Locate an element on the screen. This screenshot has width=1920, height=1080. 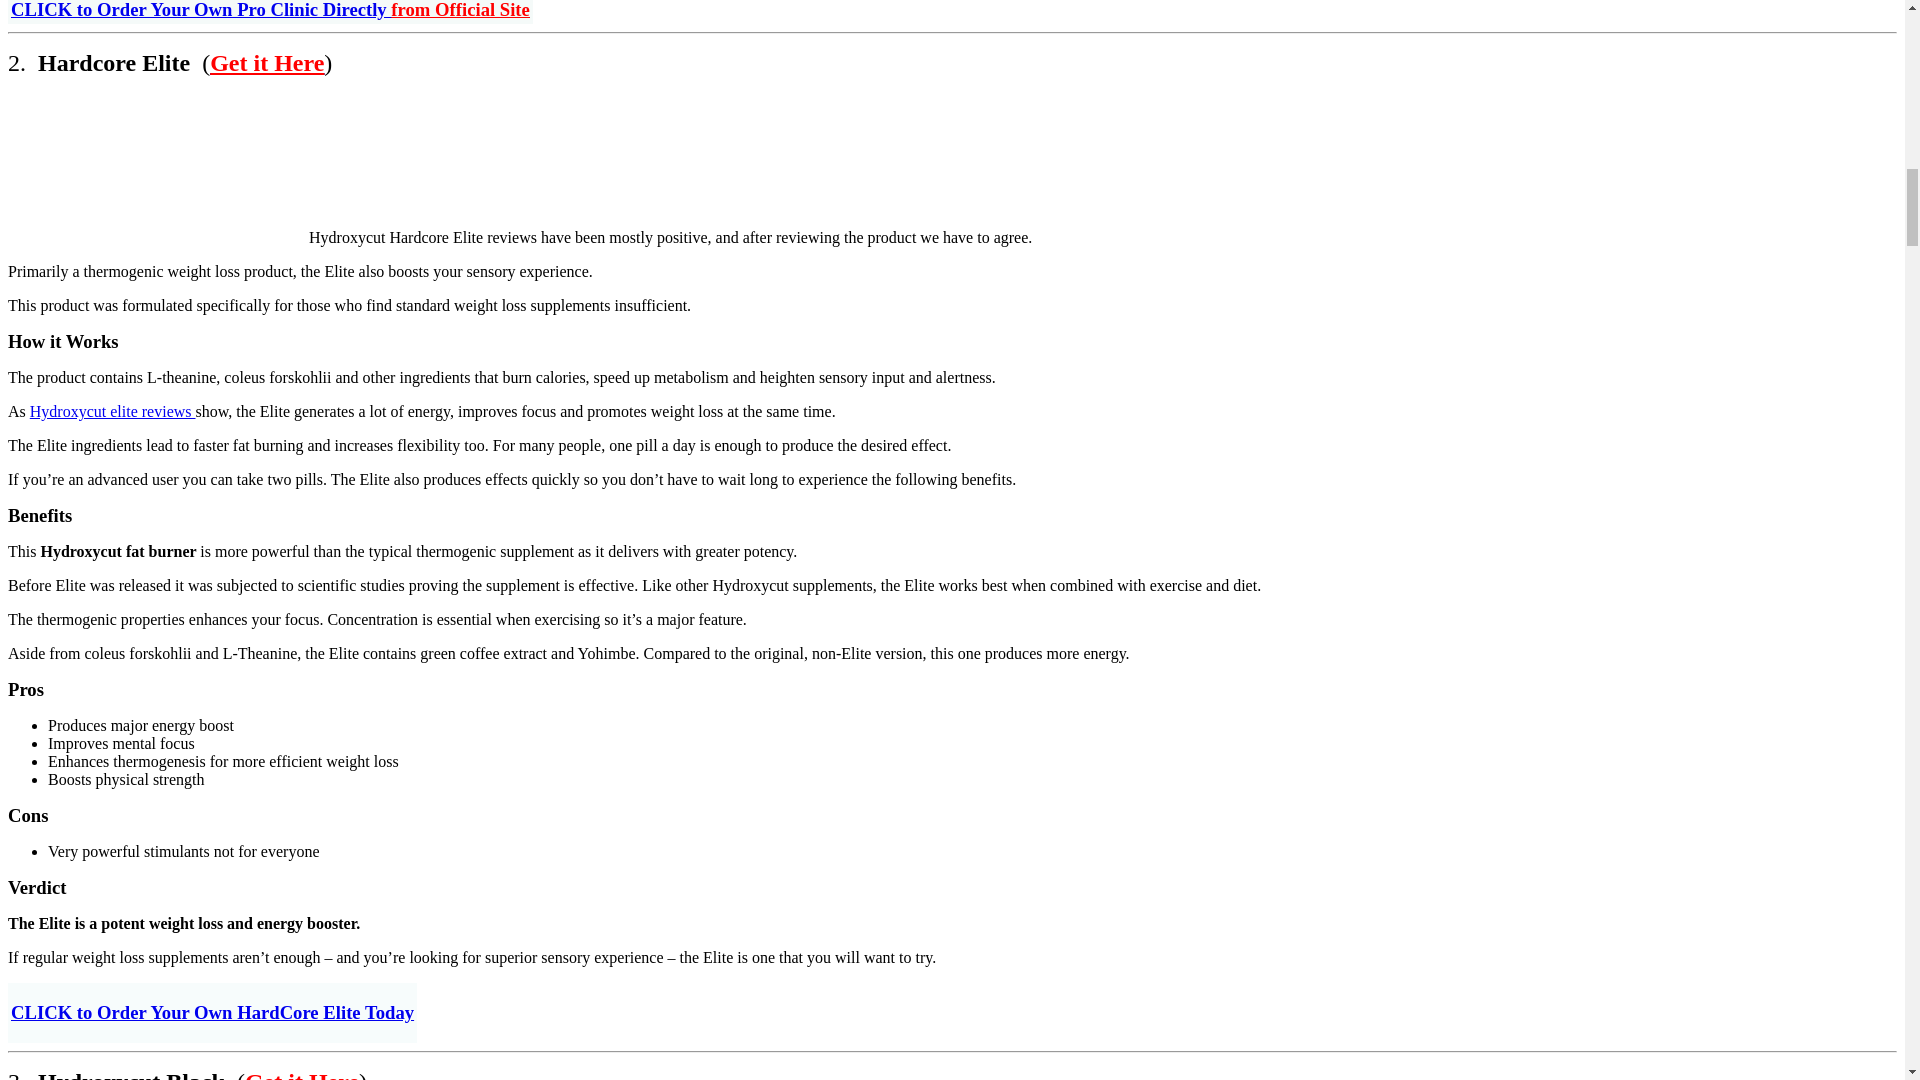
Get it Here is located at coordinates (302, 1074).